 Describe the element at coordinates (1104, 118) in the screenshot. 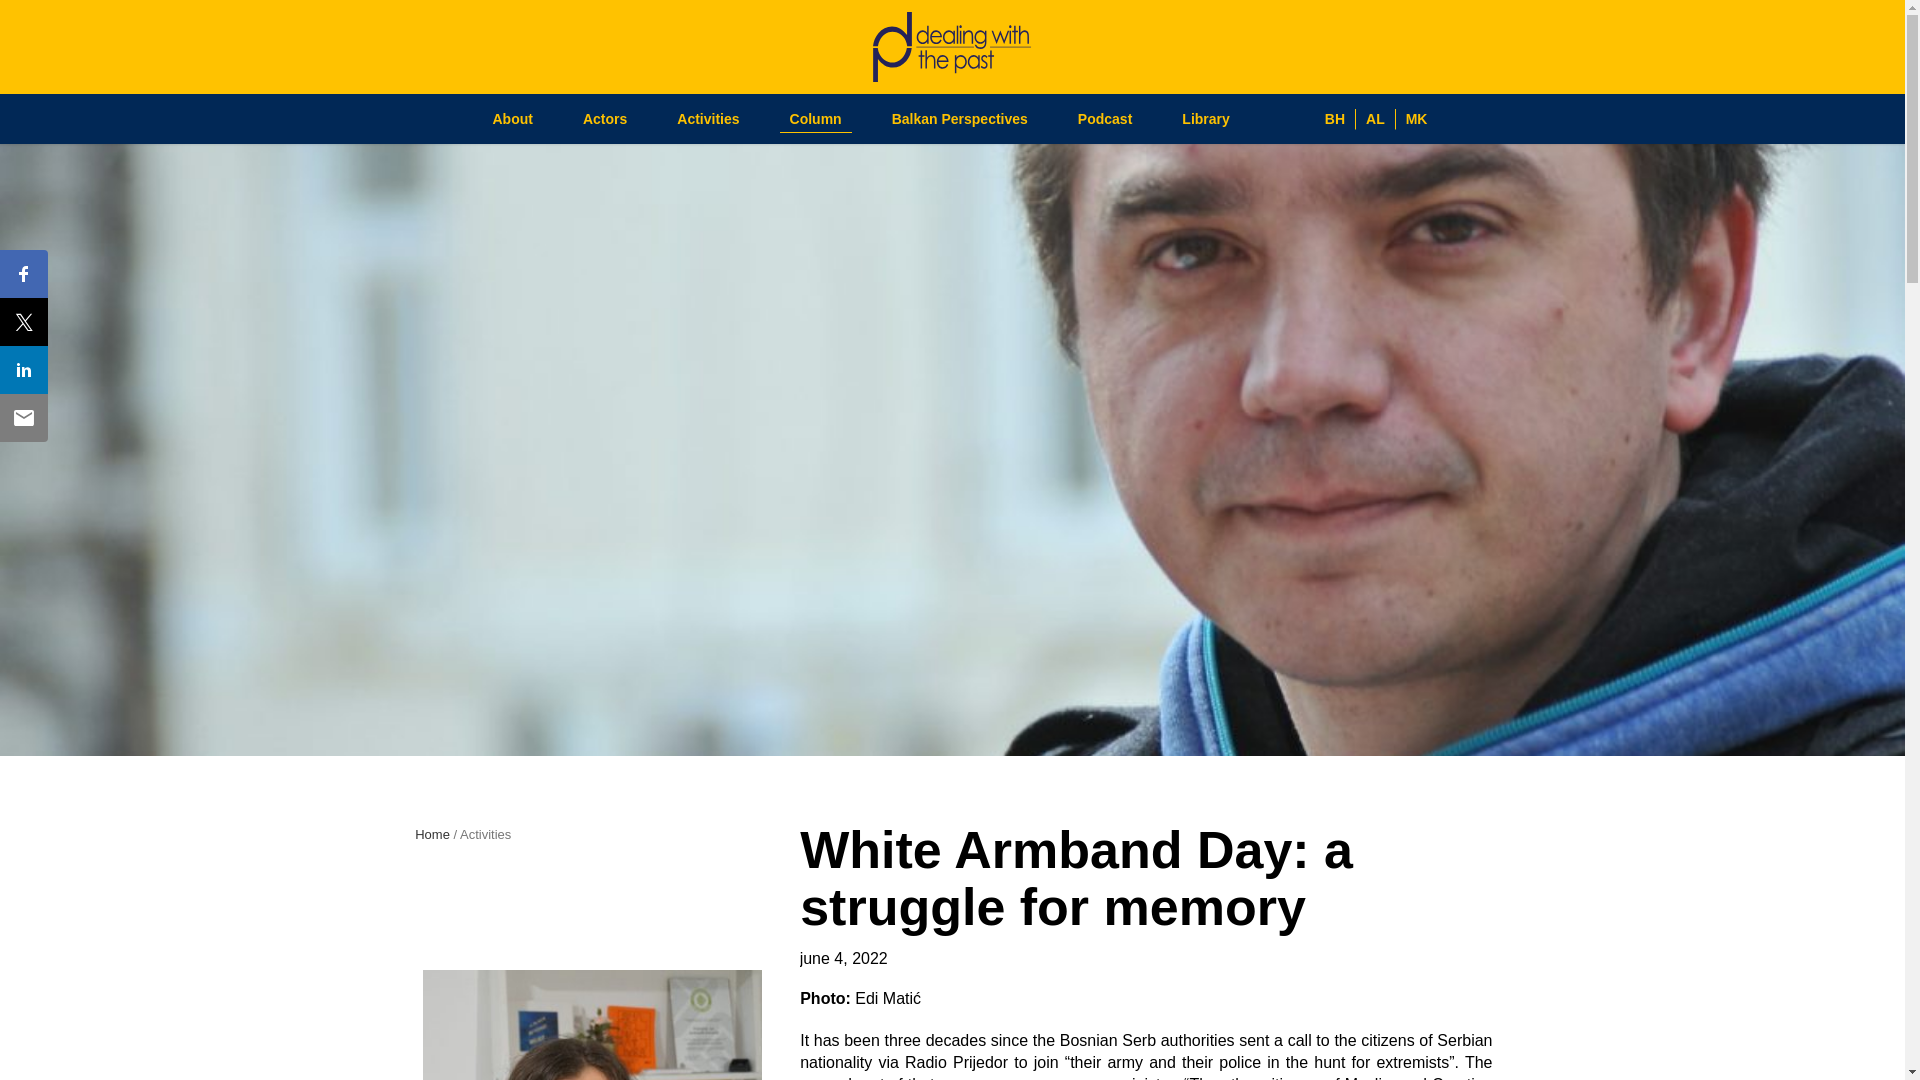

I see `Podcast` at that location.